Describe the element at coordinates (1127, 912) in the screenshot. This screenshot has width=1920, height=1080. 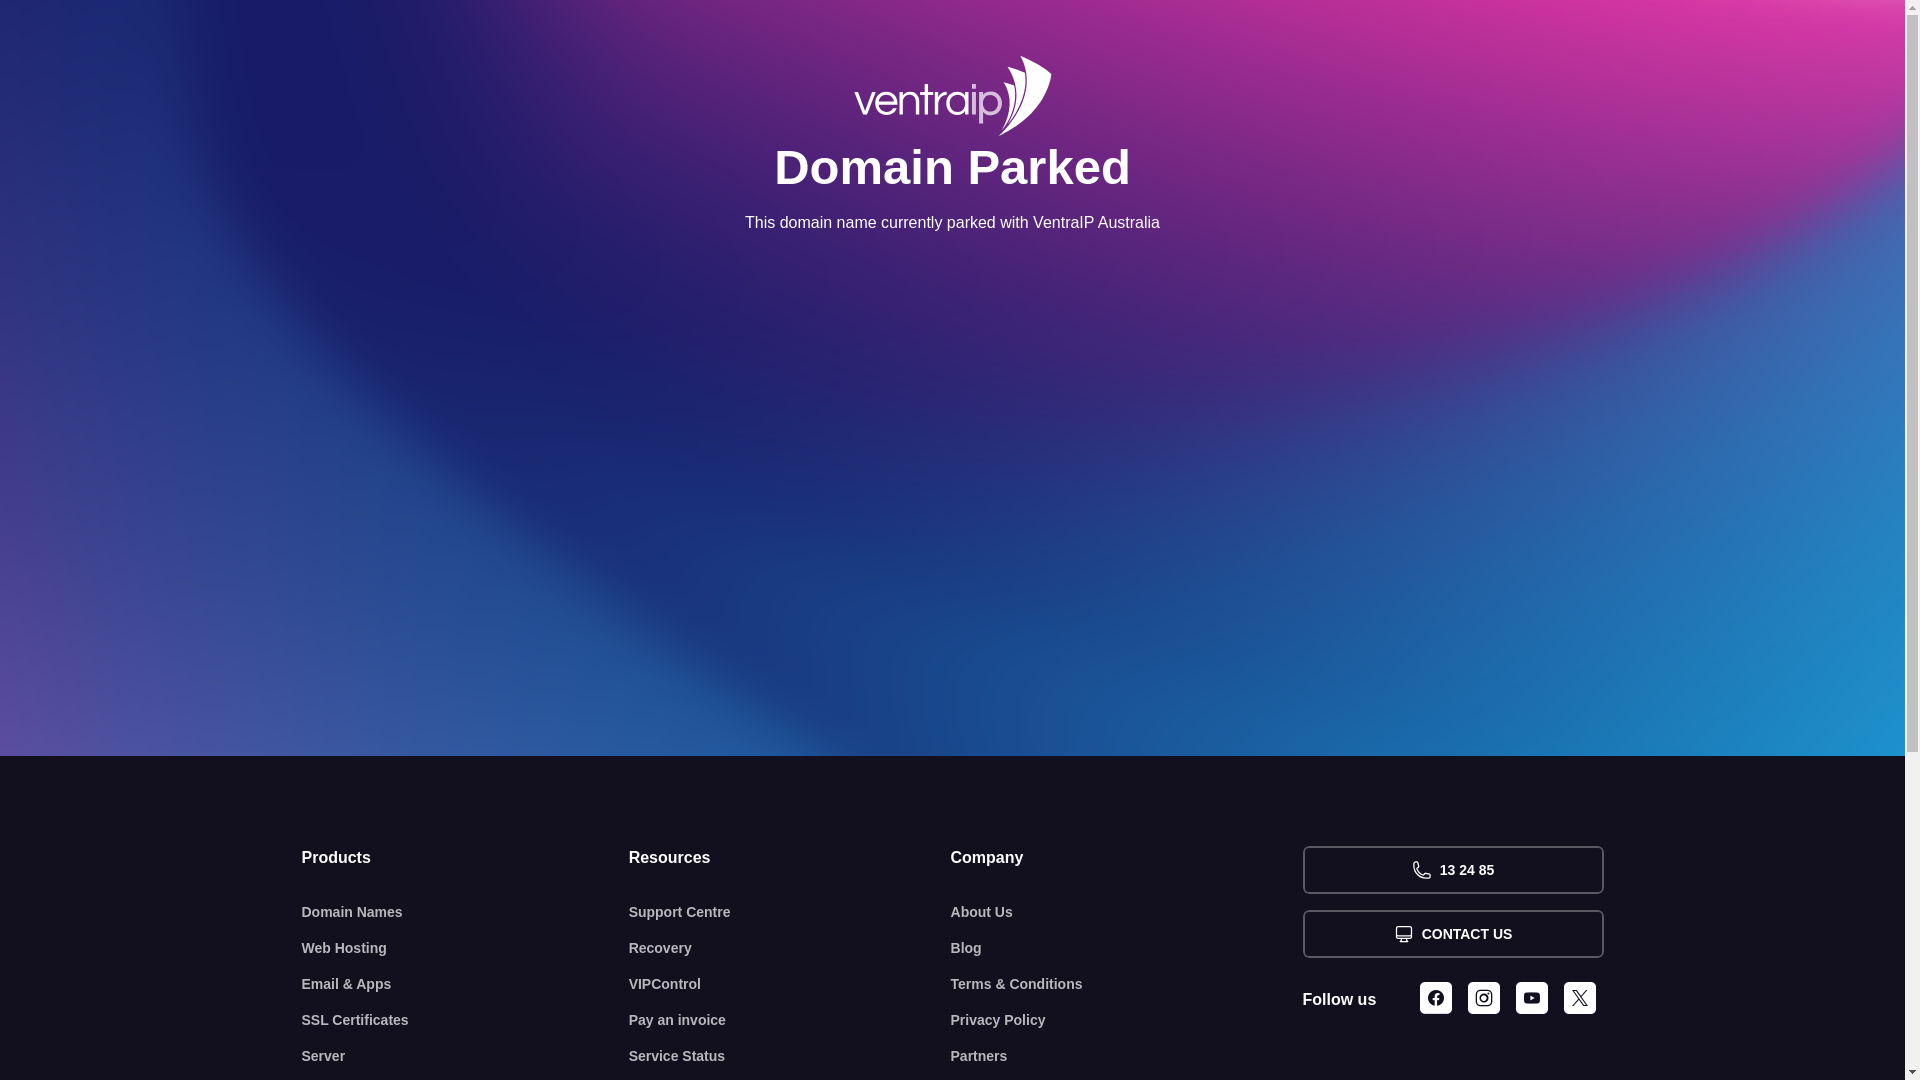
I see `About Us` at that location.